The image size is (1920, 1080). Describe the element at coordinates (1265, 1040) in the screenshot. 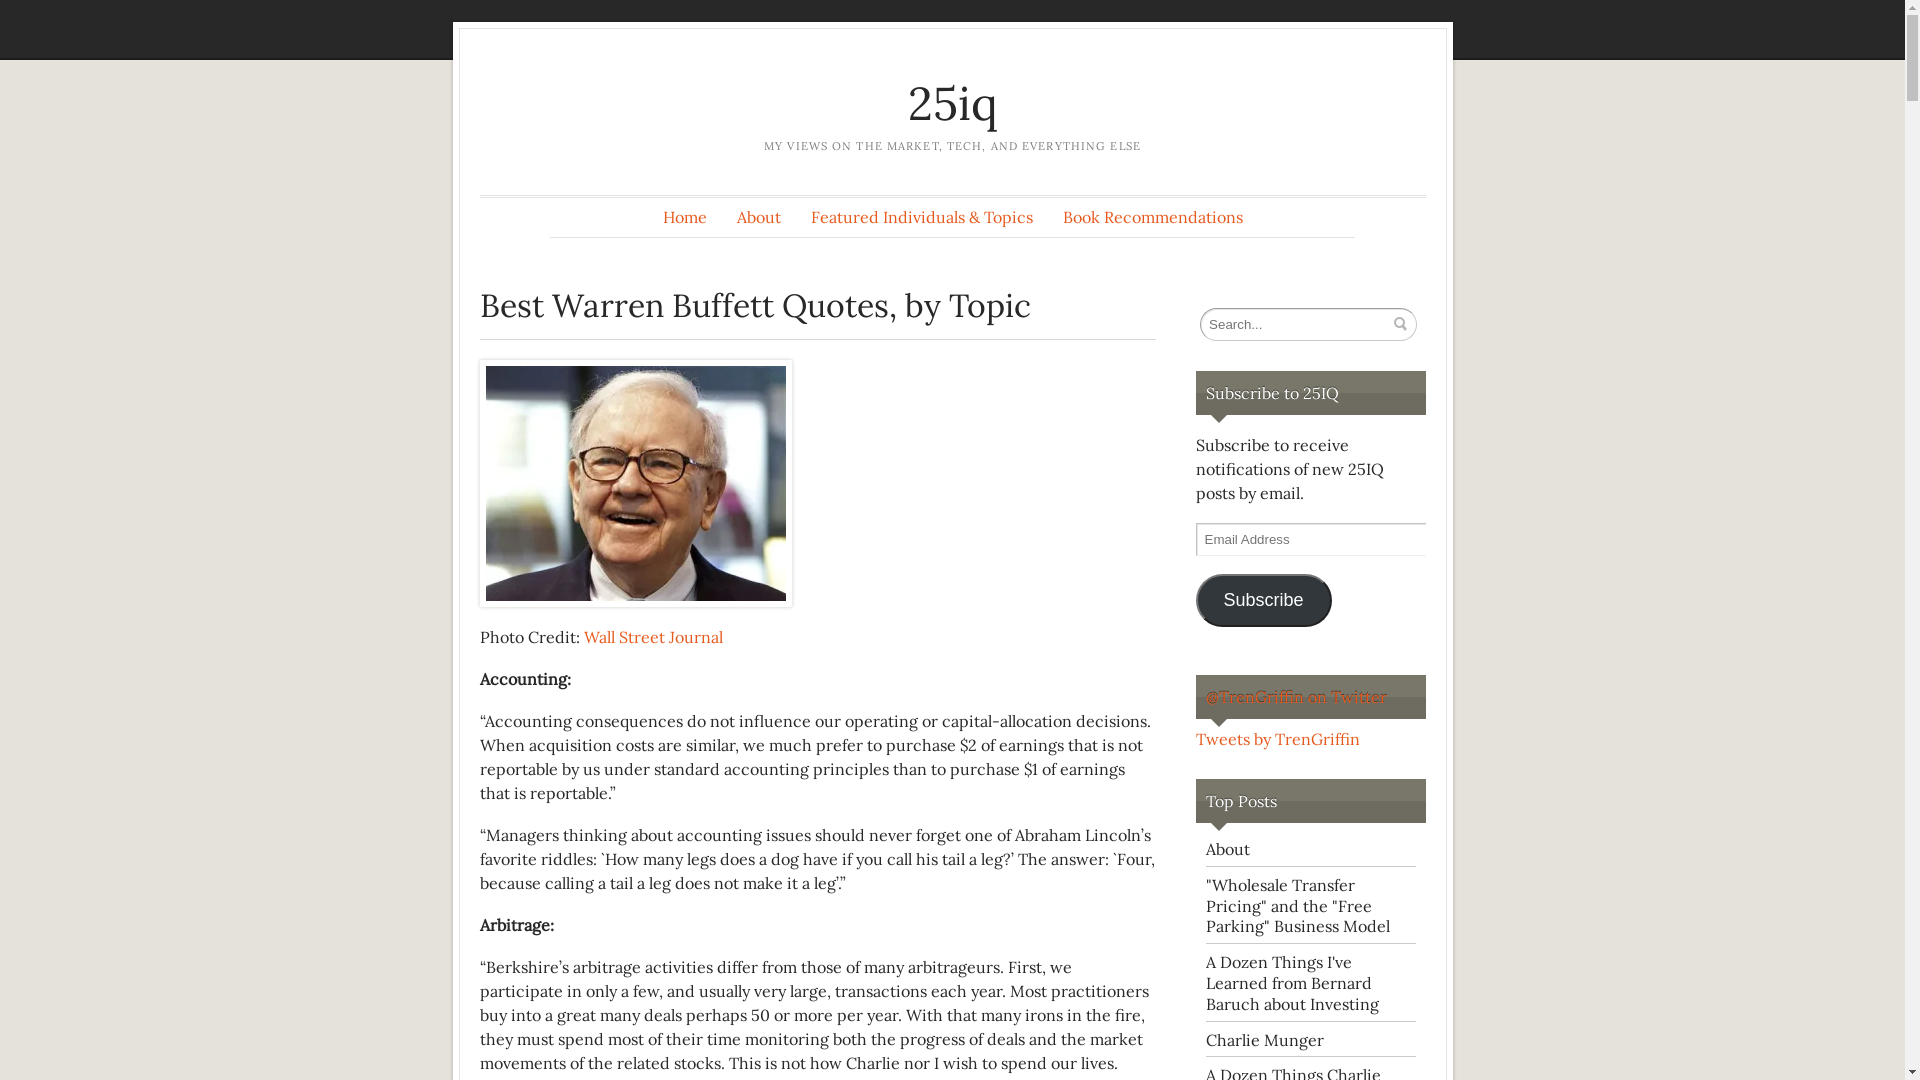

I see `Charlie Munger` at that location.